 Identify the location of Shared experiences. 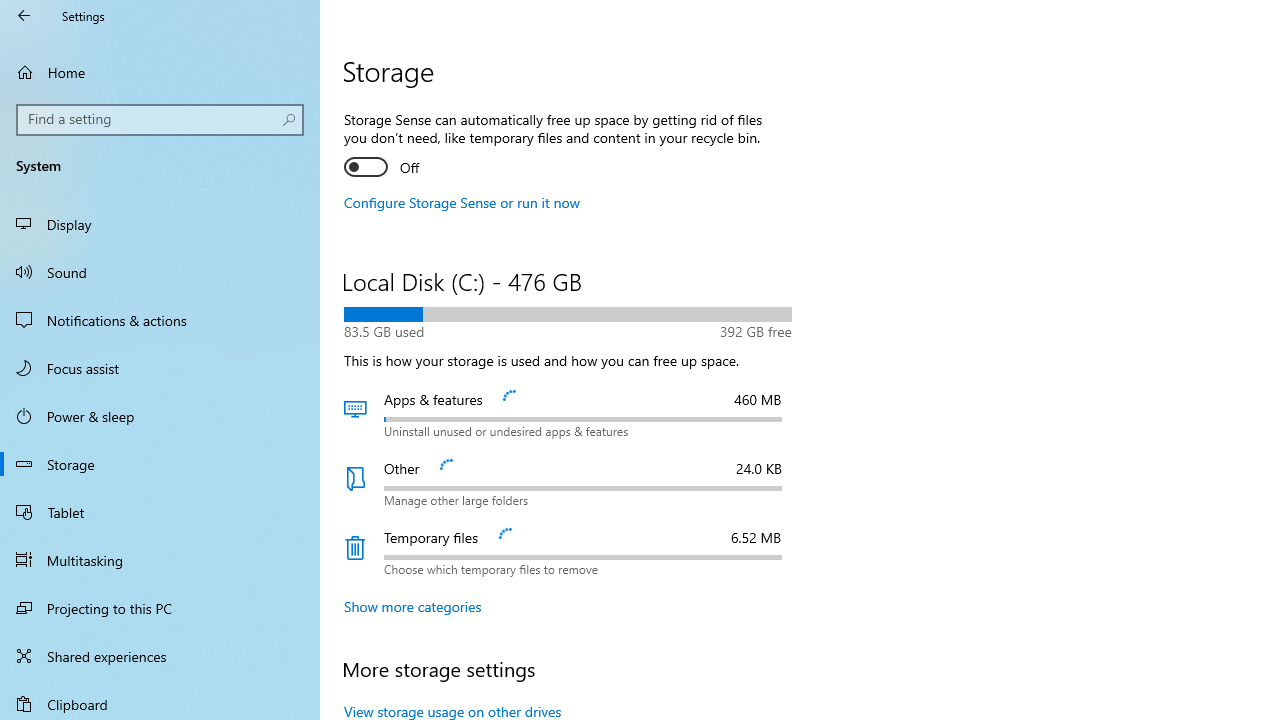
(160, 656).